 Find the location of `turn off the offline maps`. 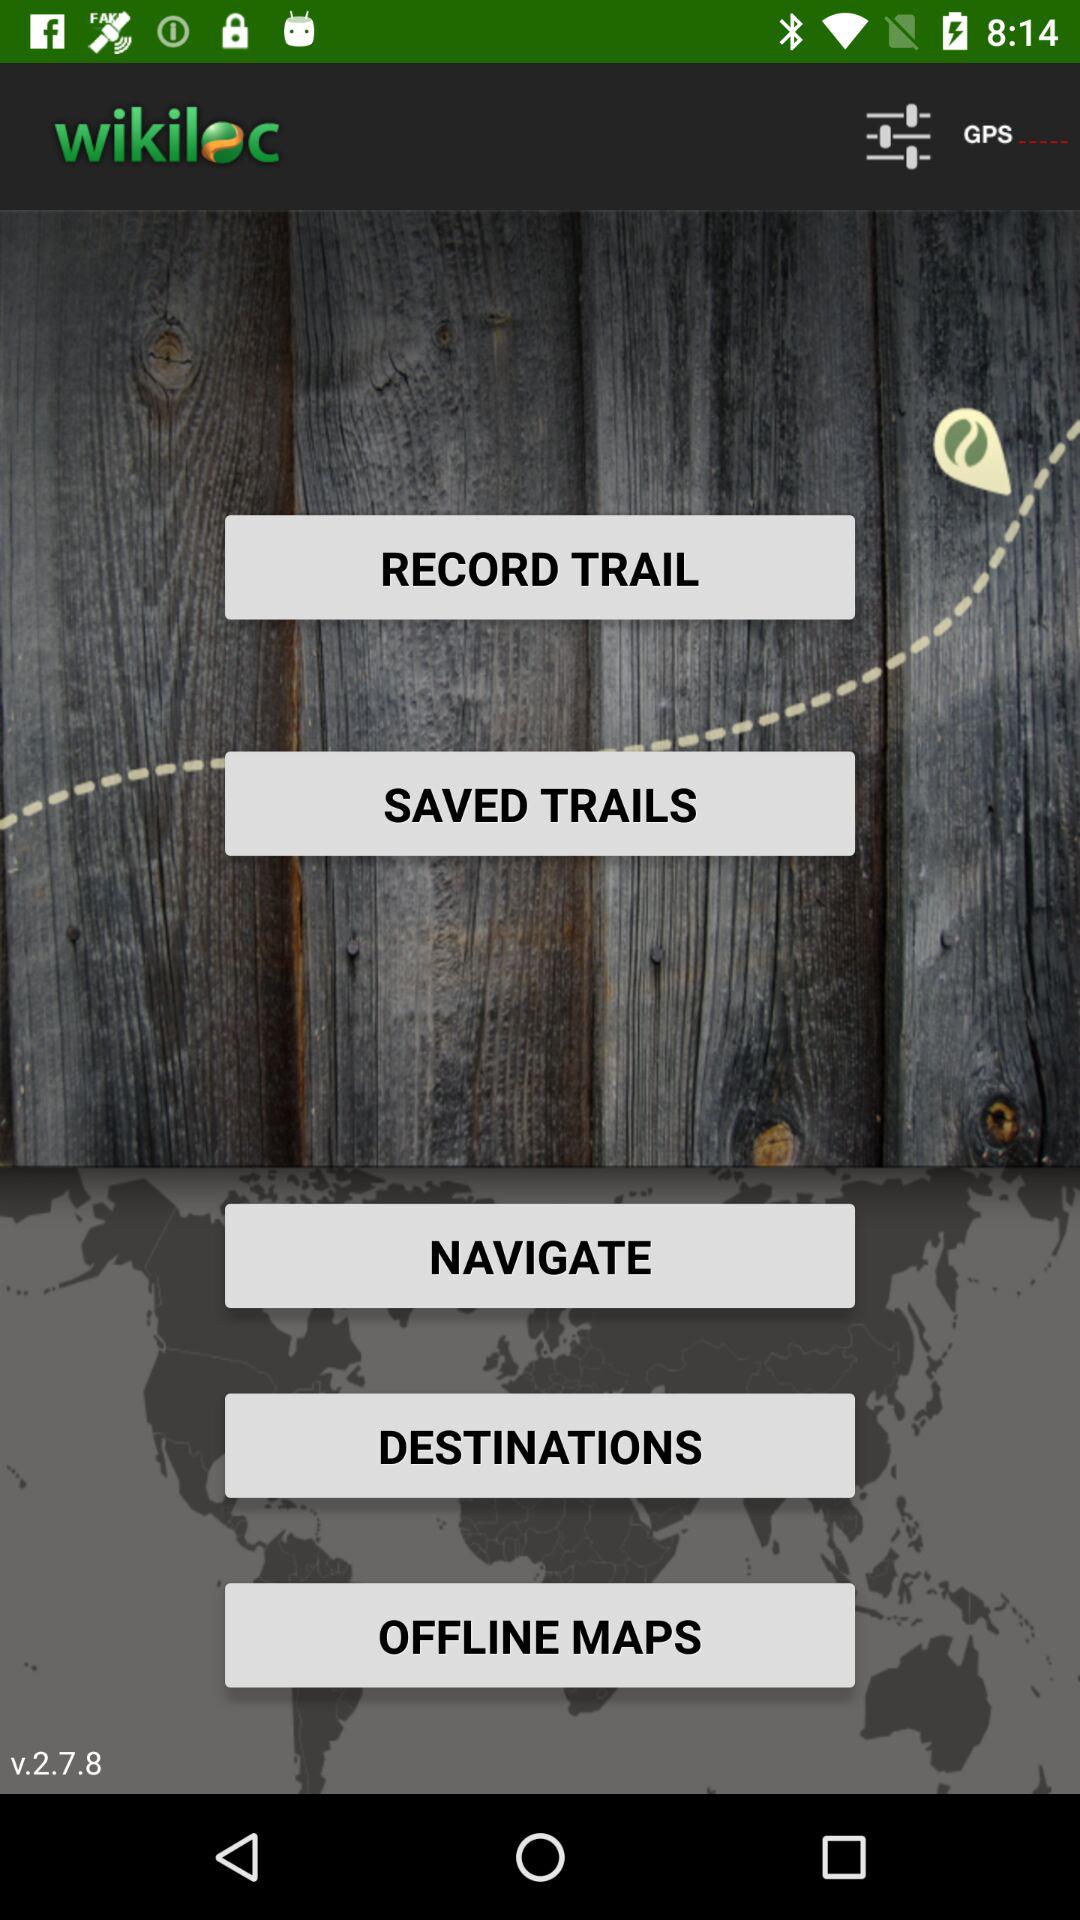

turn off the offline maps is located at coordinates (540, 1635).